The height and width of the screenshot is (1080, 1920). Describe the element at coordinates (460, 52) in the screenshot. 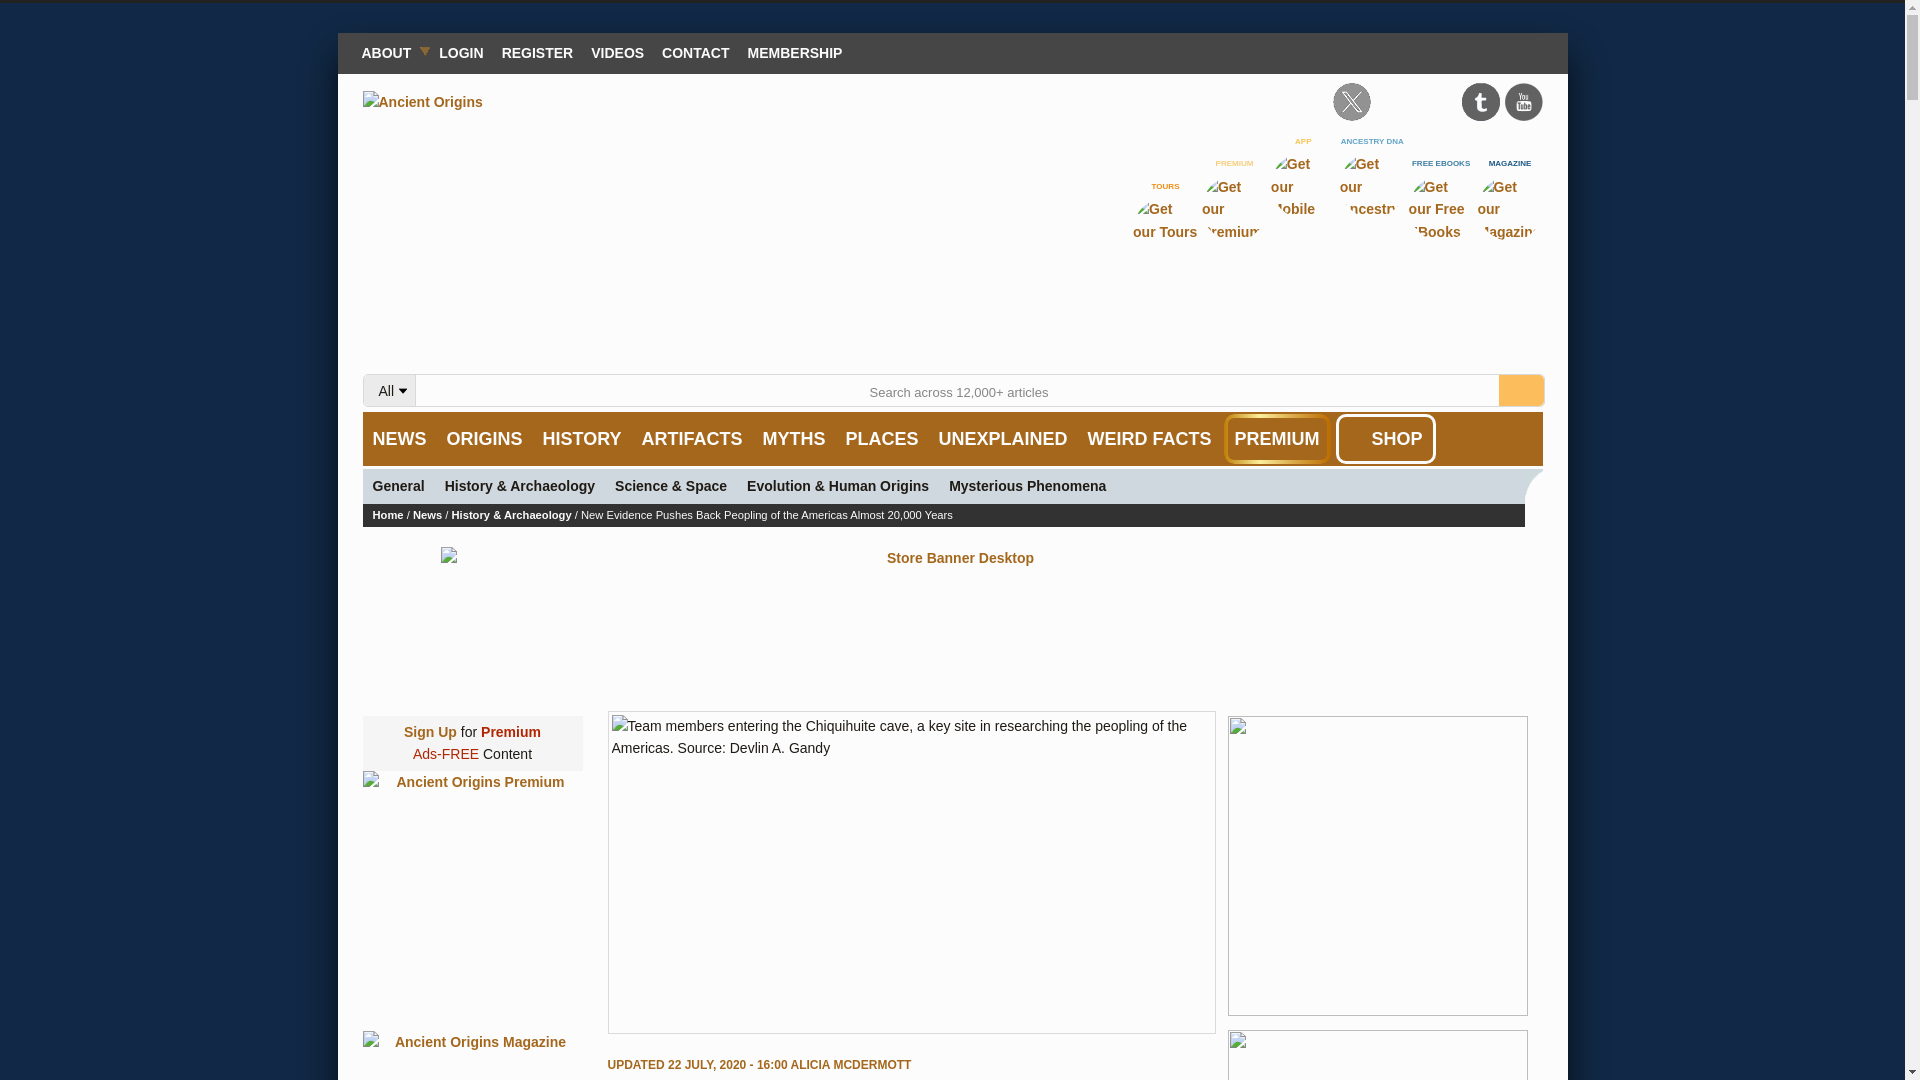

I see `LOGIN` at that location.